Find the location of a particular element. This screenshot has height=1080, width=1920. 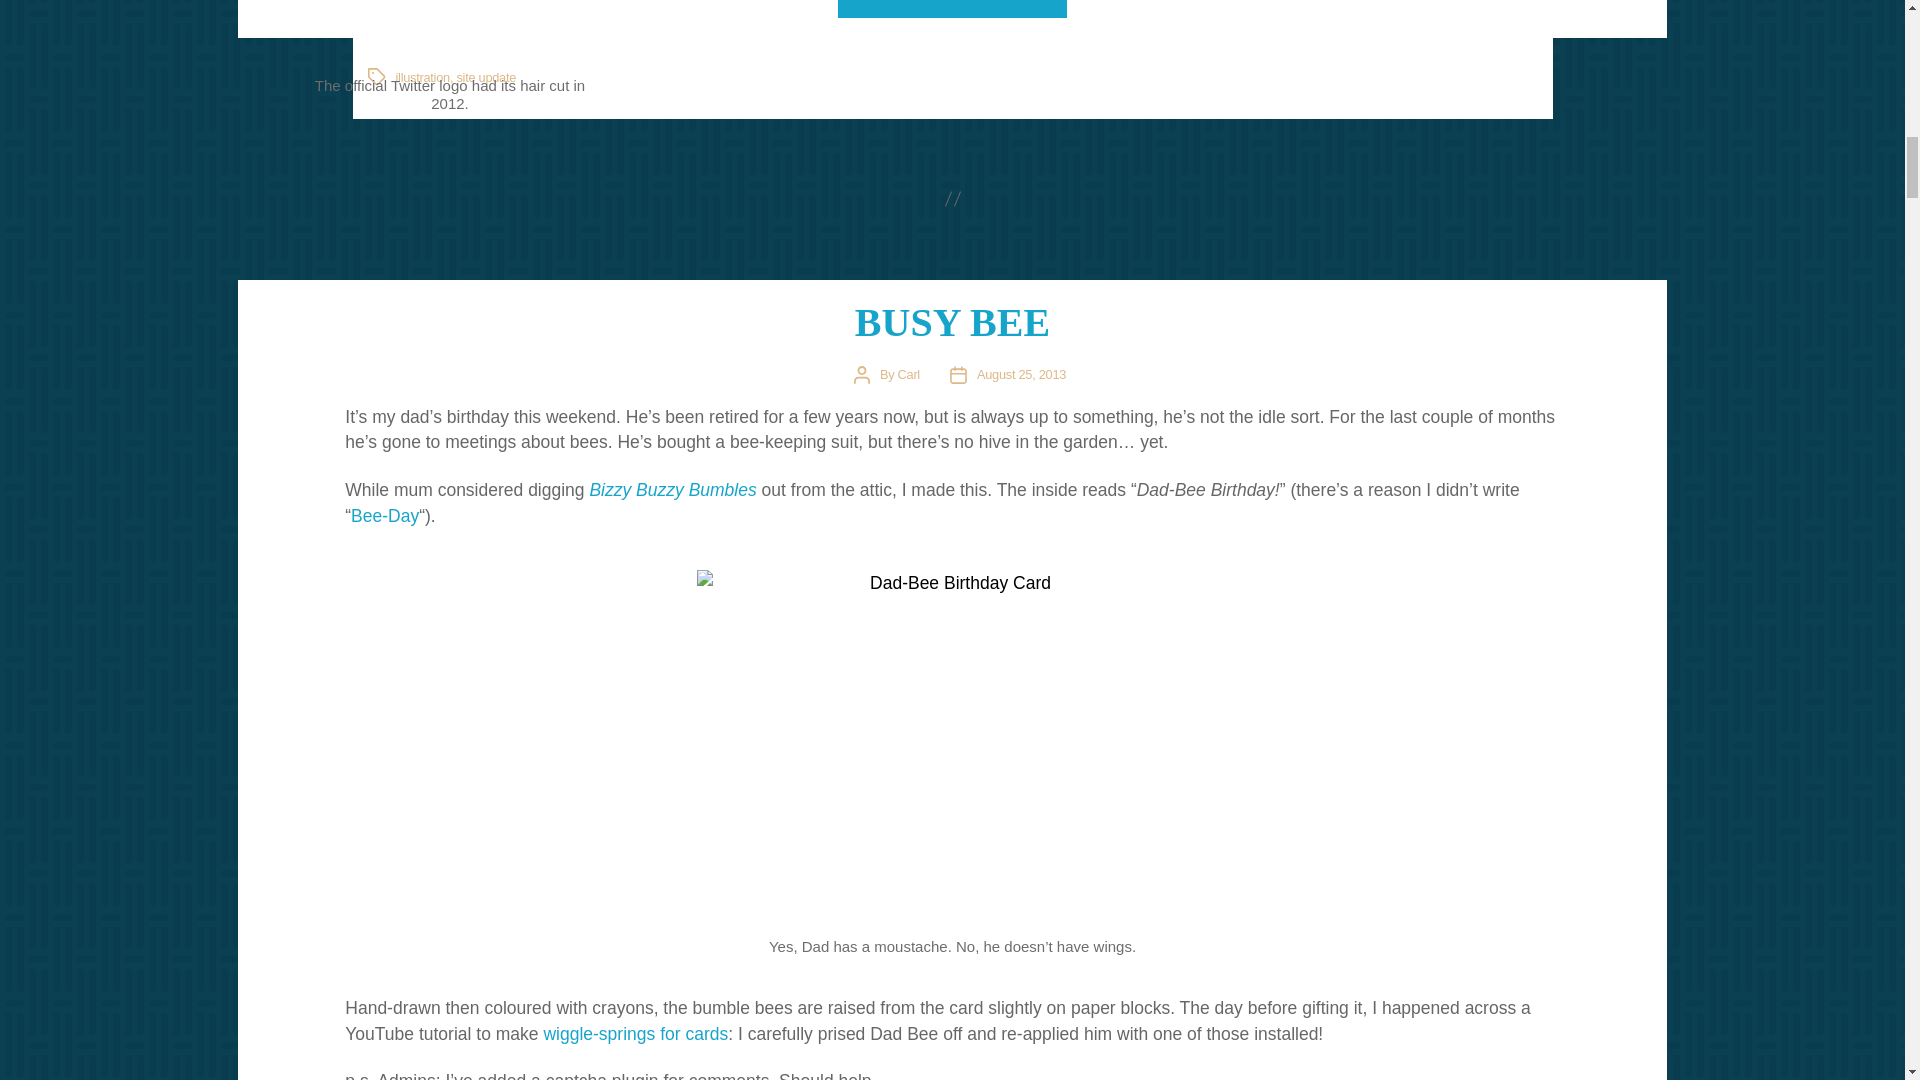

site update is located at coordinates (486, 78).